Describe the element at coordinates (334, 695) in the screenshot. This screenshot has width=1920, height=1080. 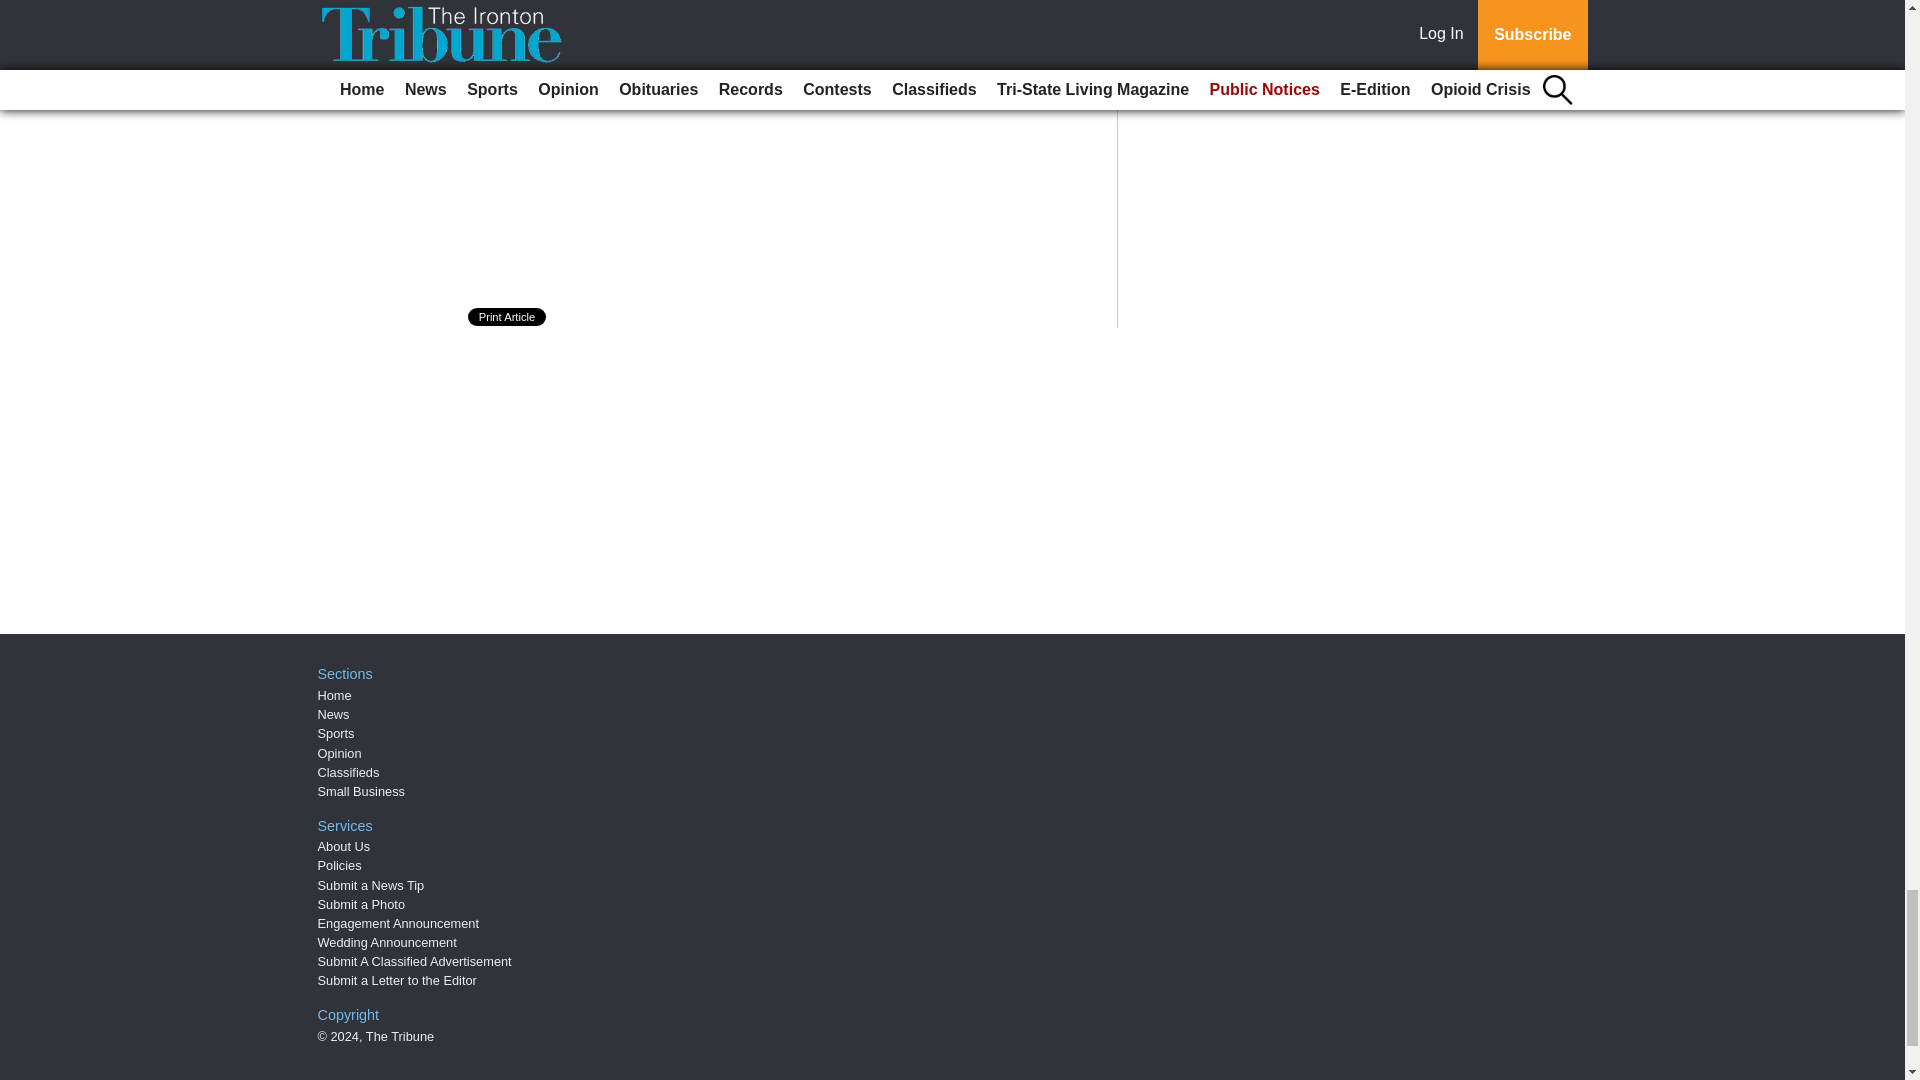
I see `Home` at that location.